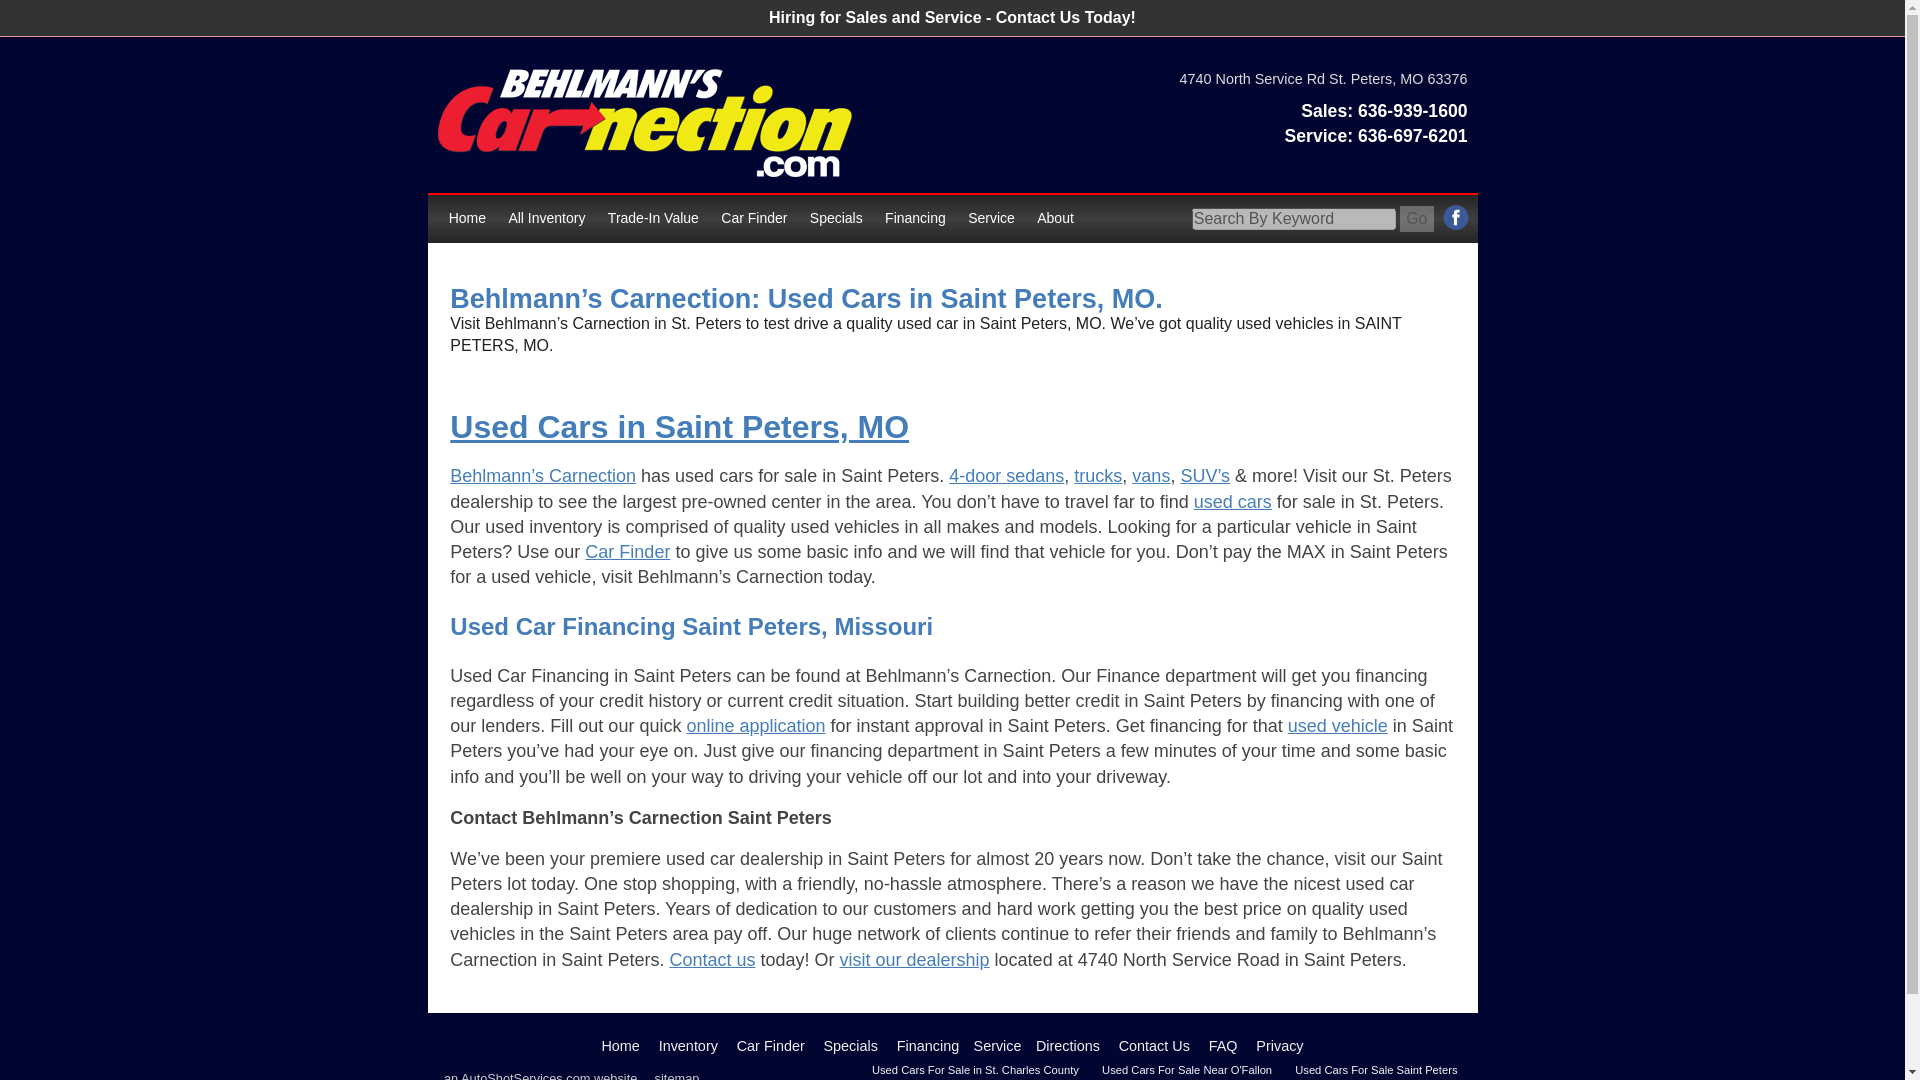  I want to click on trucks, so click(1097, 476).